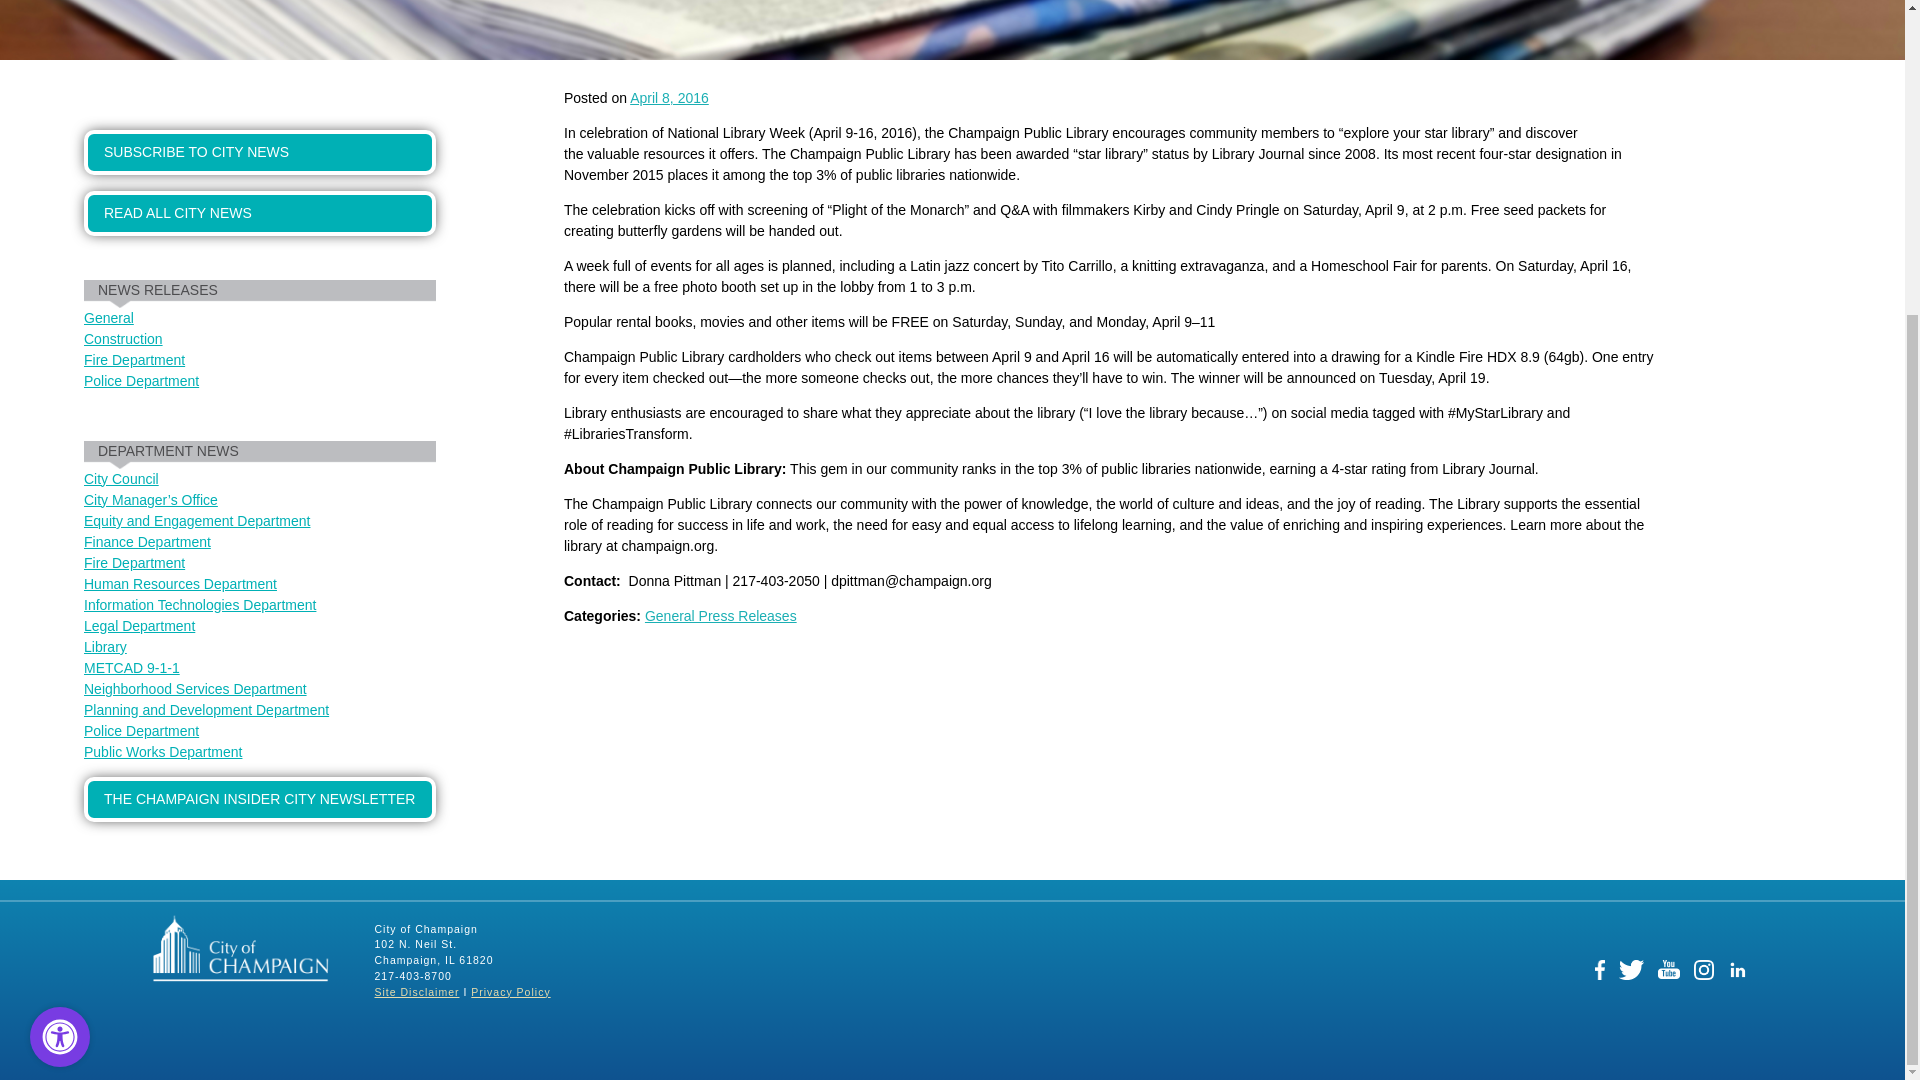 This screenshot has height=1080, width=1920. I want to click on SUBSCRIBE TO CITY NEWS, so click(260, 152).